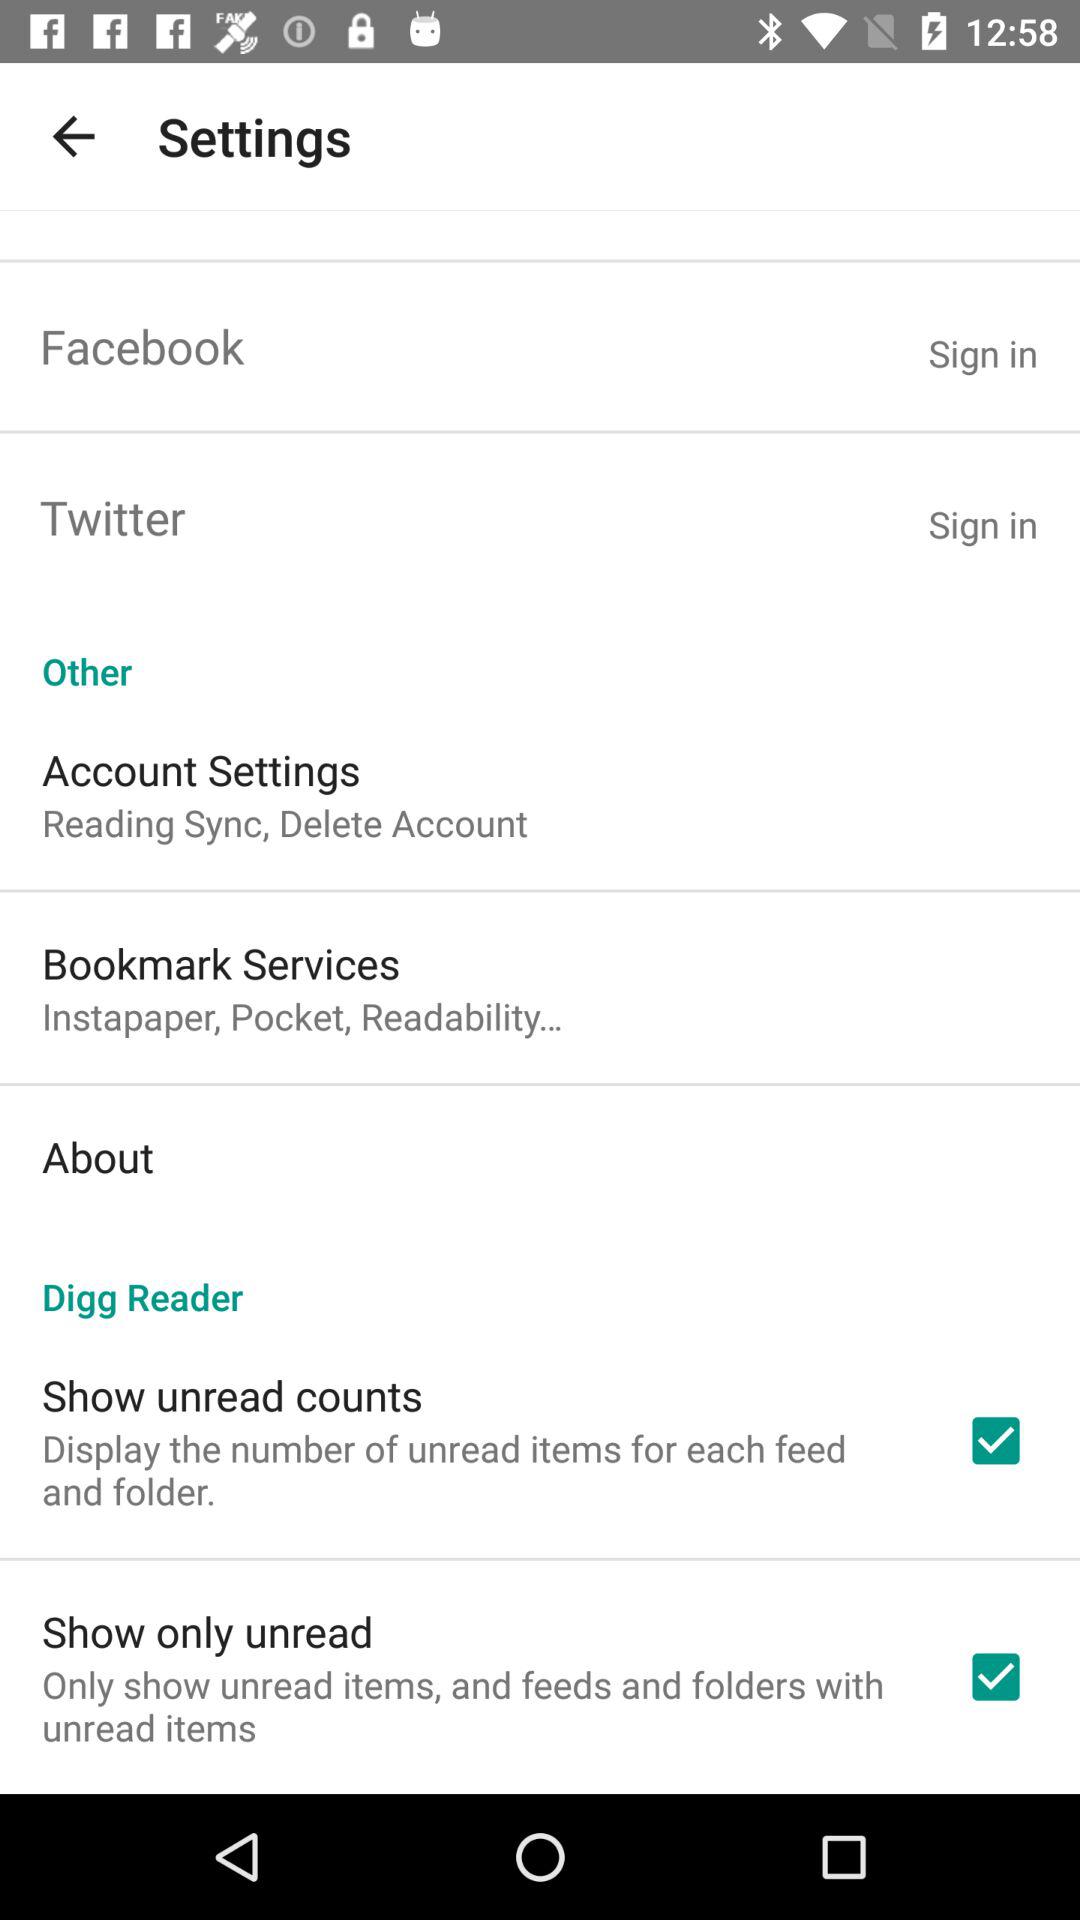 This screenshot has width=1080, height=1920. I want to click on open the app next to settings, so click(73, 136).